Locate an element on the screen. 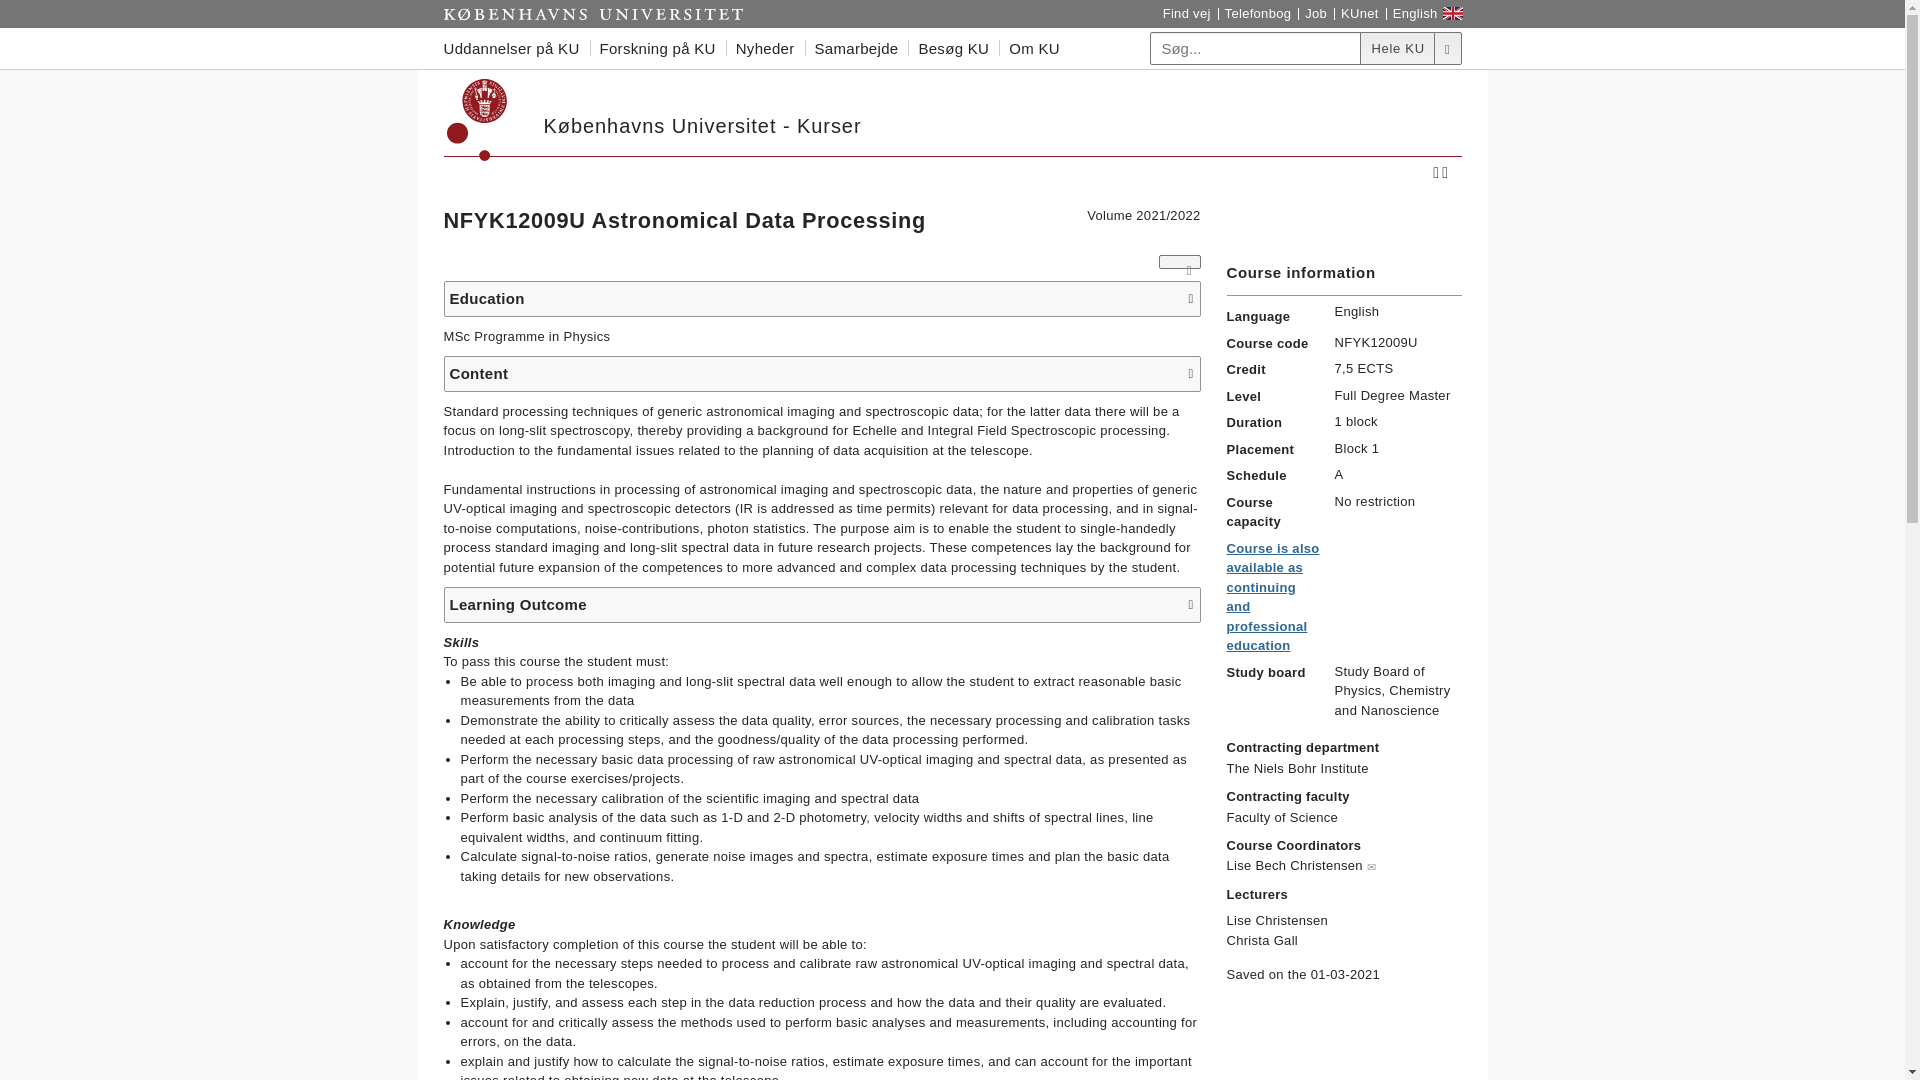  Om KU is located at coordinates (1034, 48).